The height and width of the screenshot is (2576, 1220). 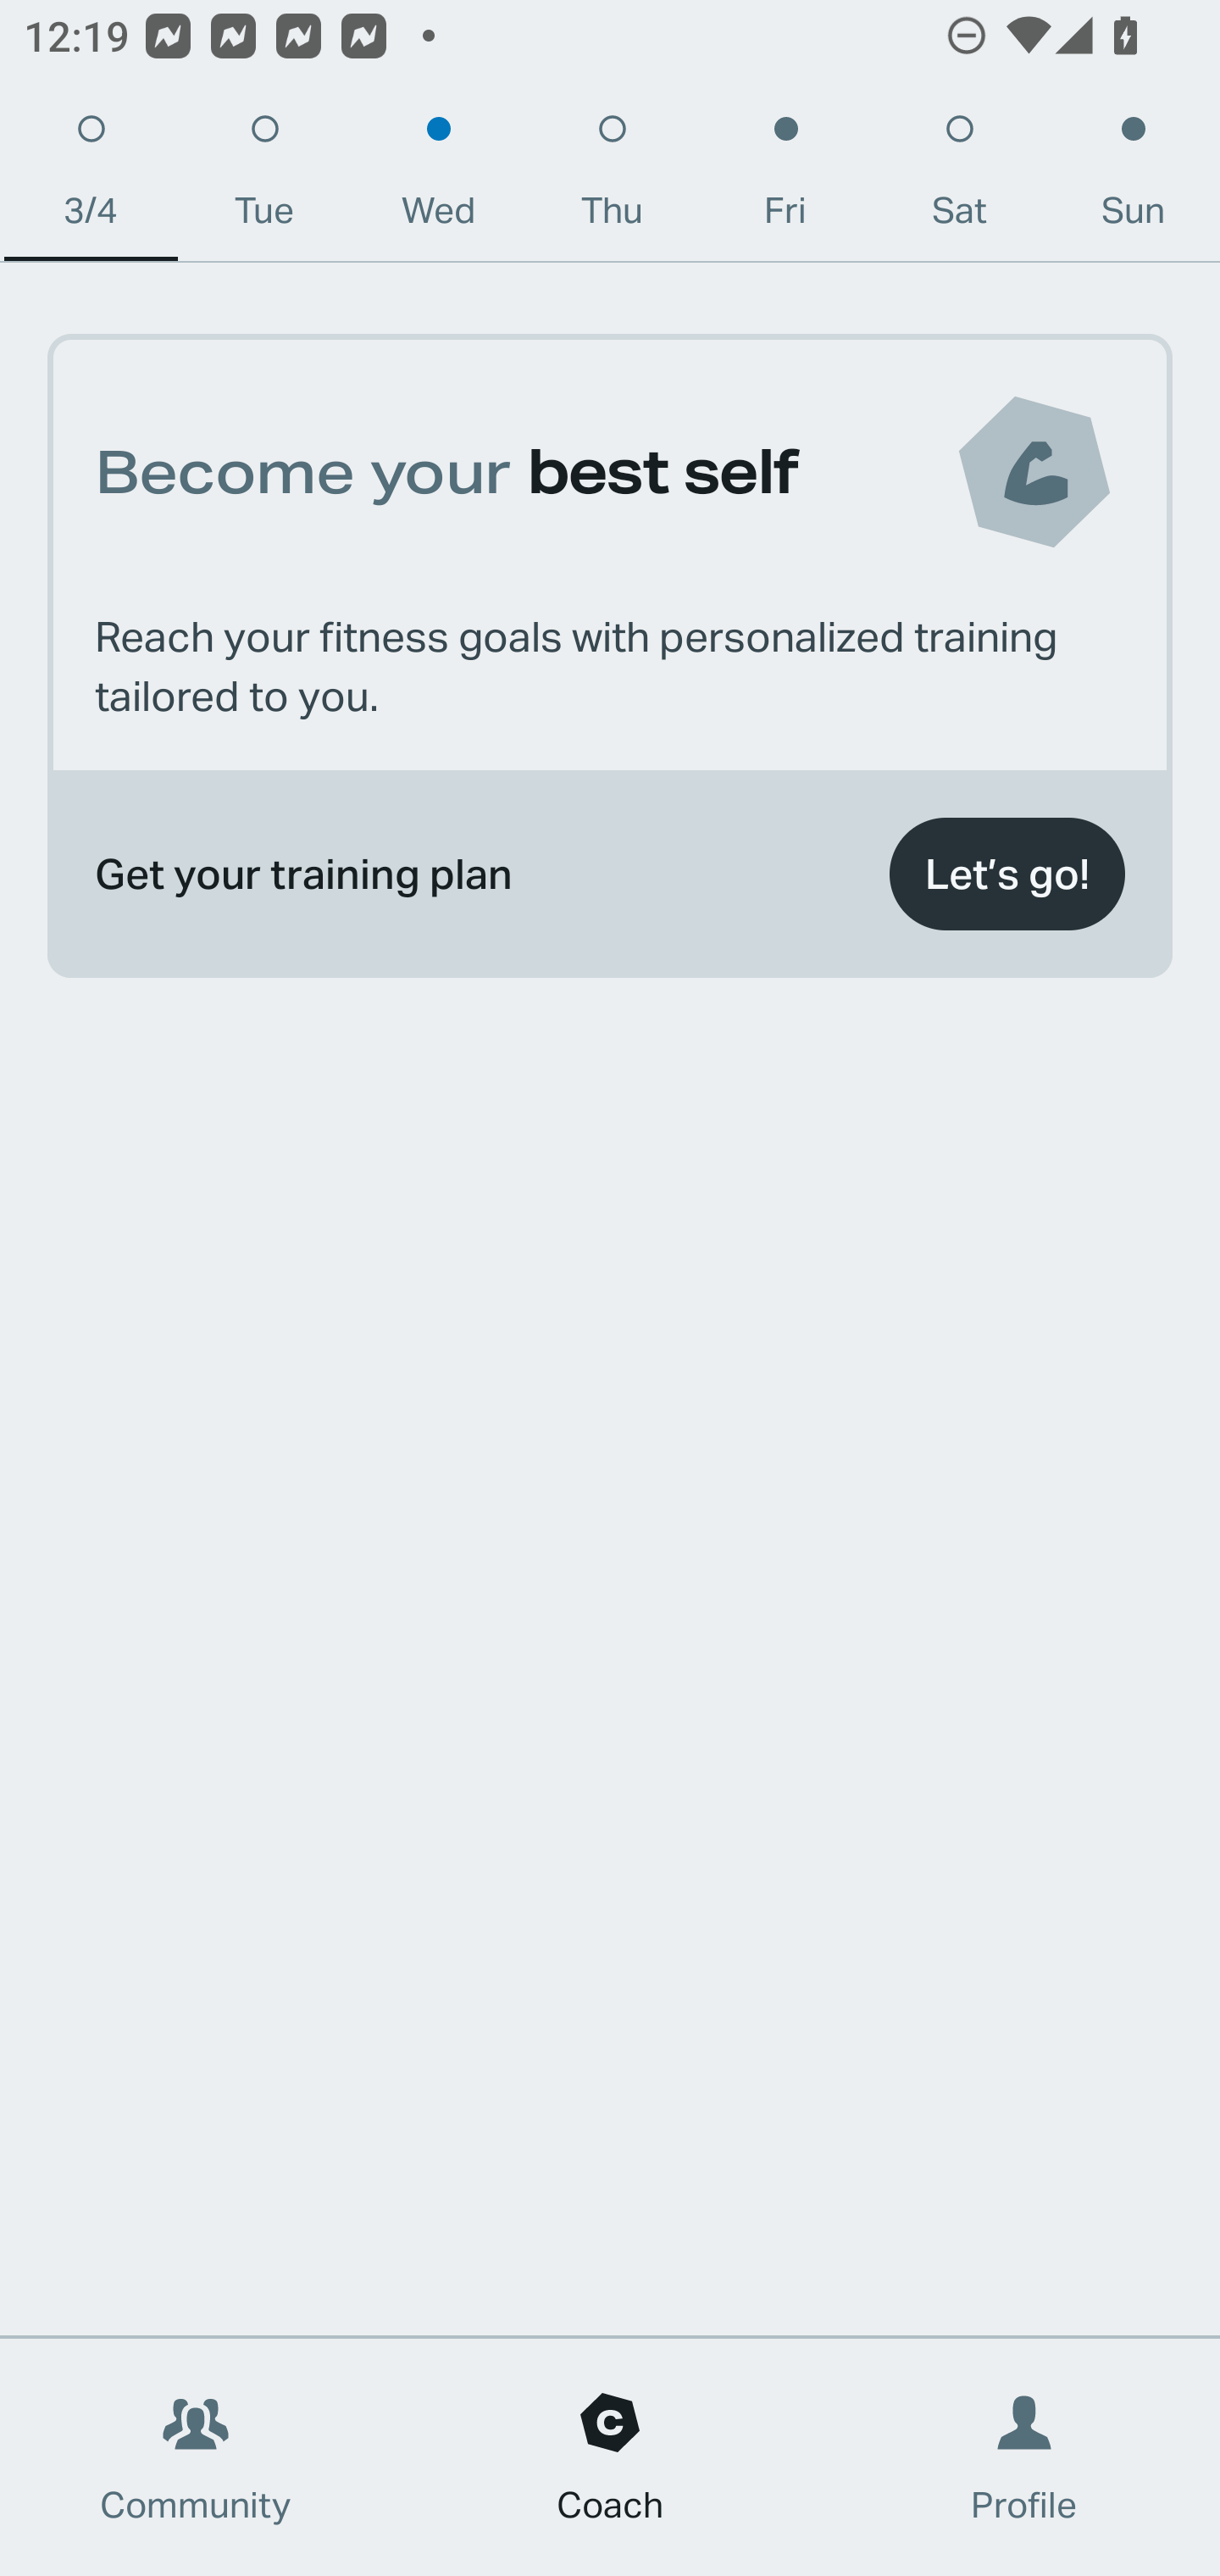 I want to click on Wed, so click(x=438, y=178).